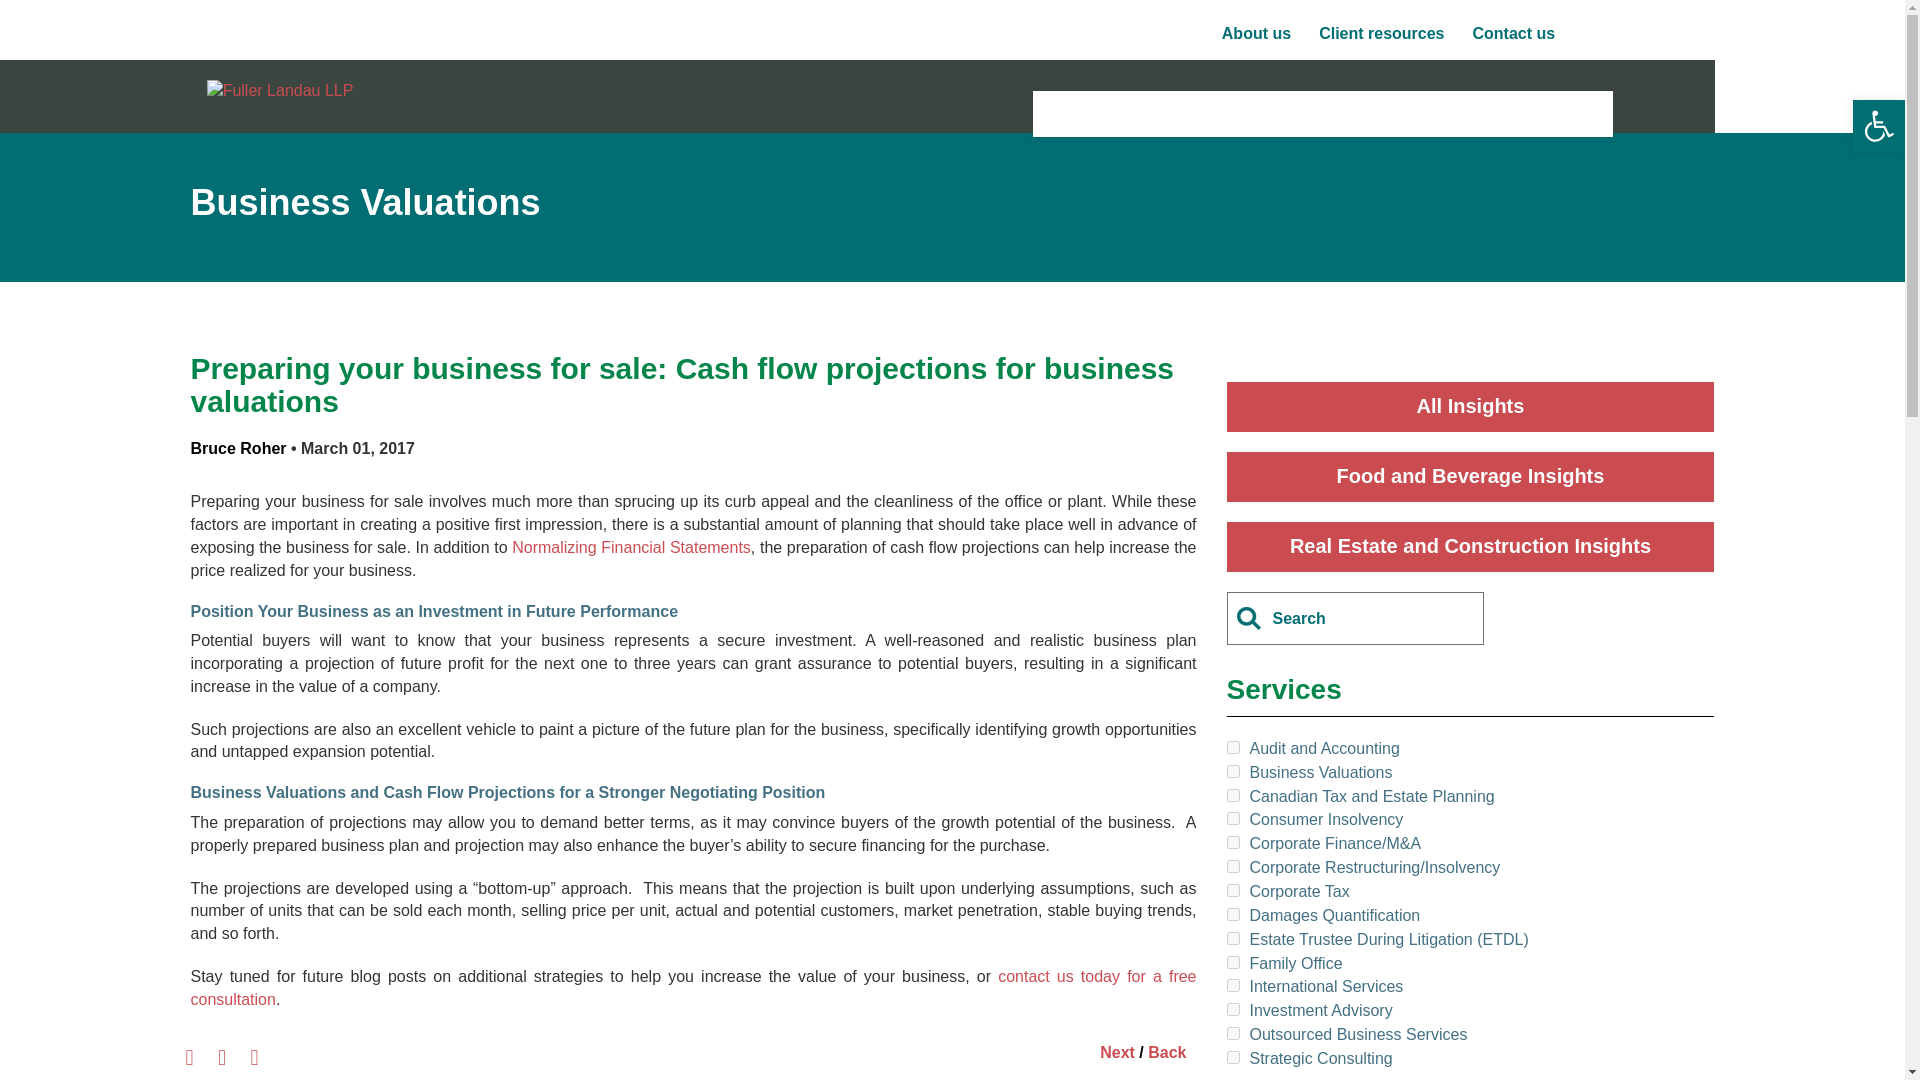 The height and width of the screenshot is (1080, 1920). Describe the element at coordinates (1232, 818) in the screenshot. I see `consumer-insolvency` at that location.